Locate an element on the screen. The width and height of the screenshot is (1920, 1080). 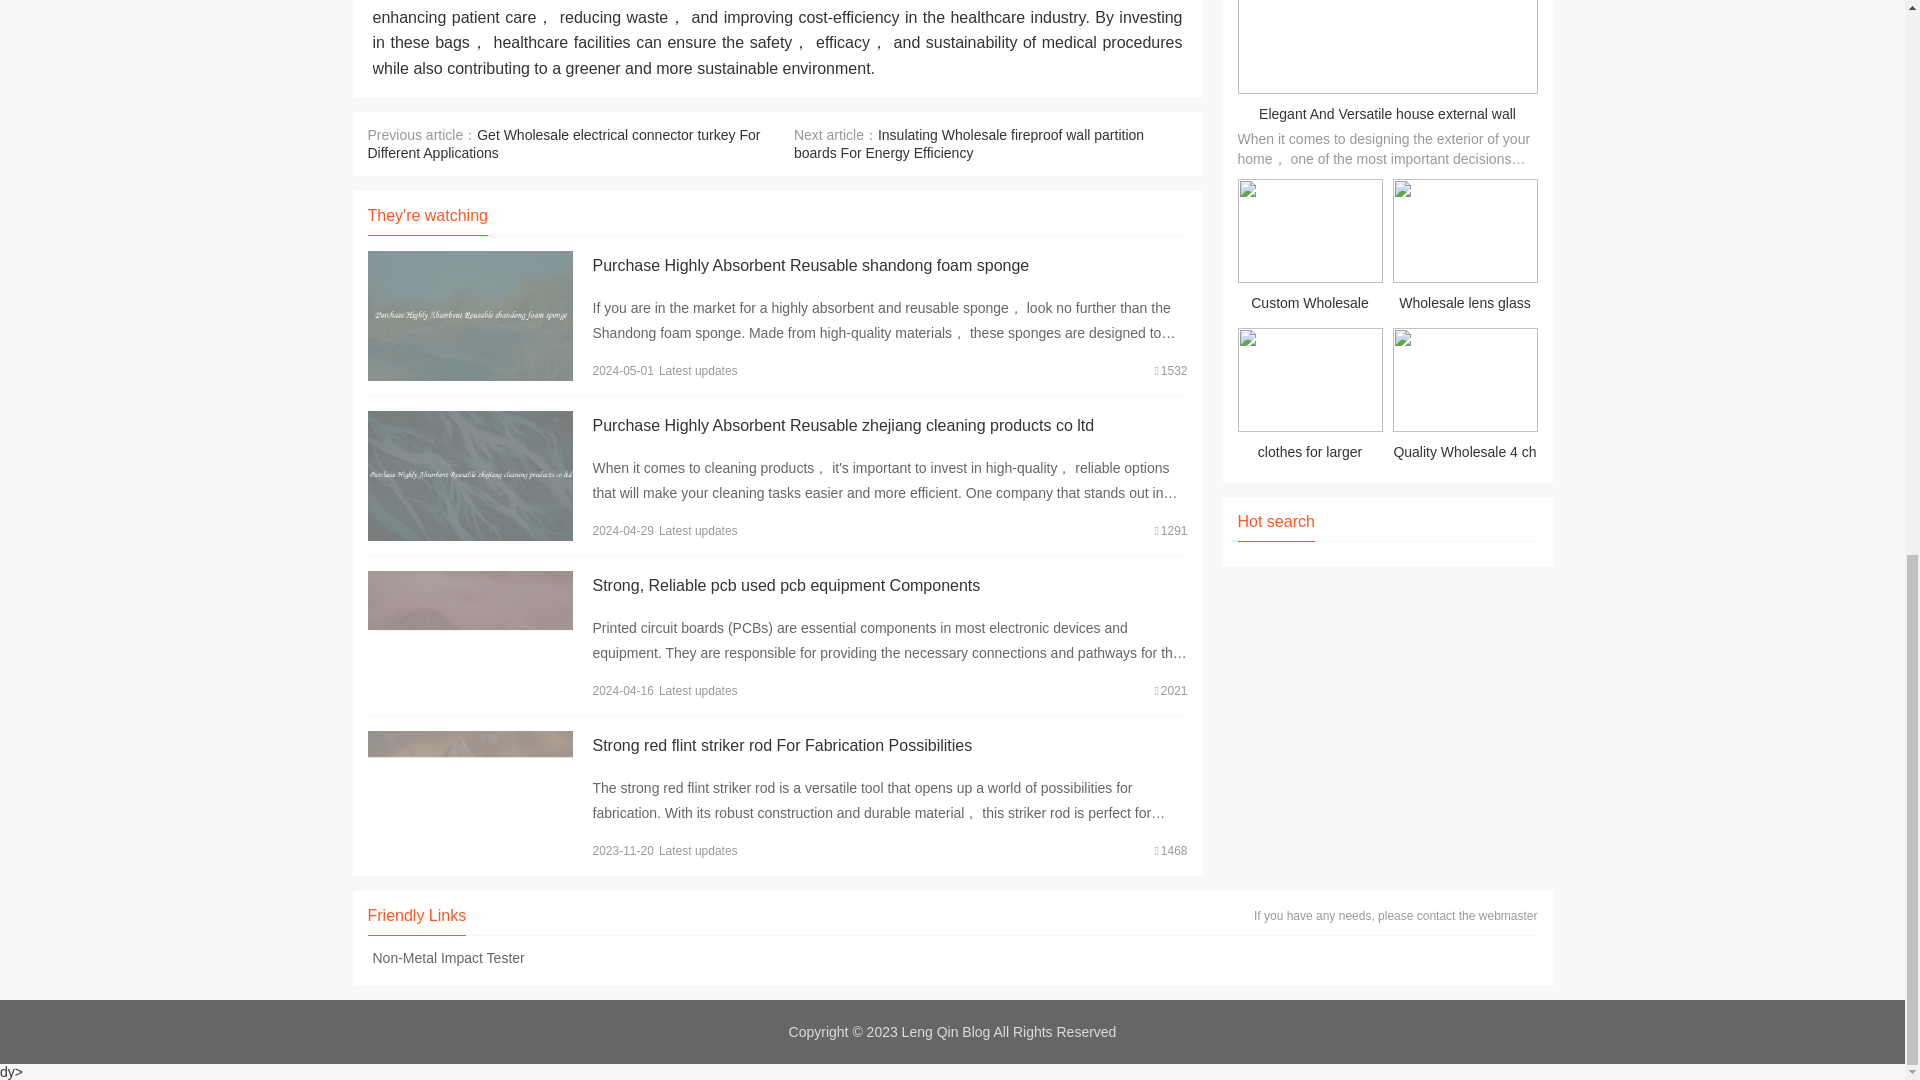
Strong red flint striker rod For Fabrication Possibilities is located at coordinates (781, 744).